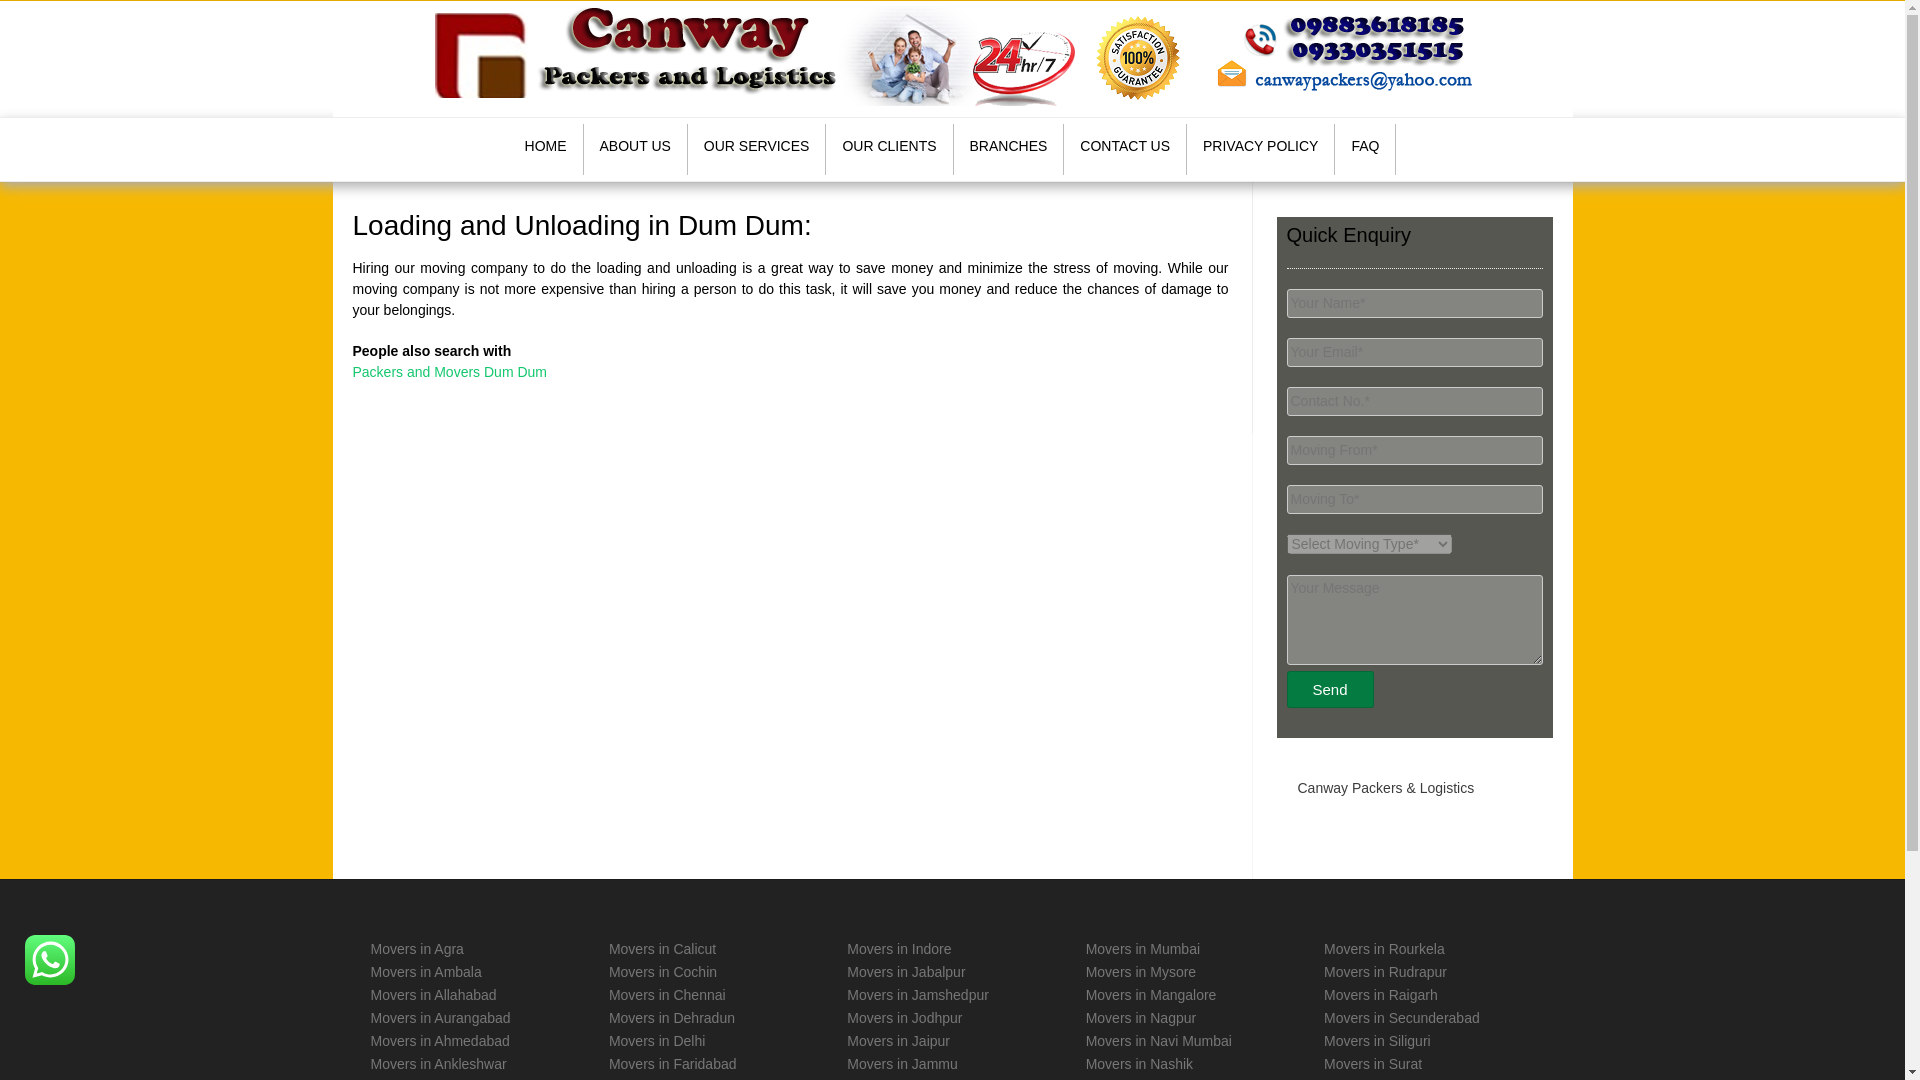 The width and height of the screenshot is (1920, 1080). I want to click on Packers and Movers Dum Dum, so click(449, 372).